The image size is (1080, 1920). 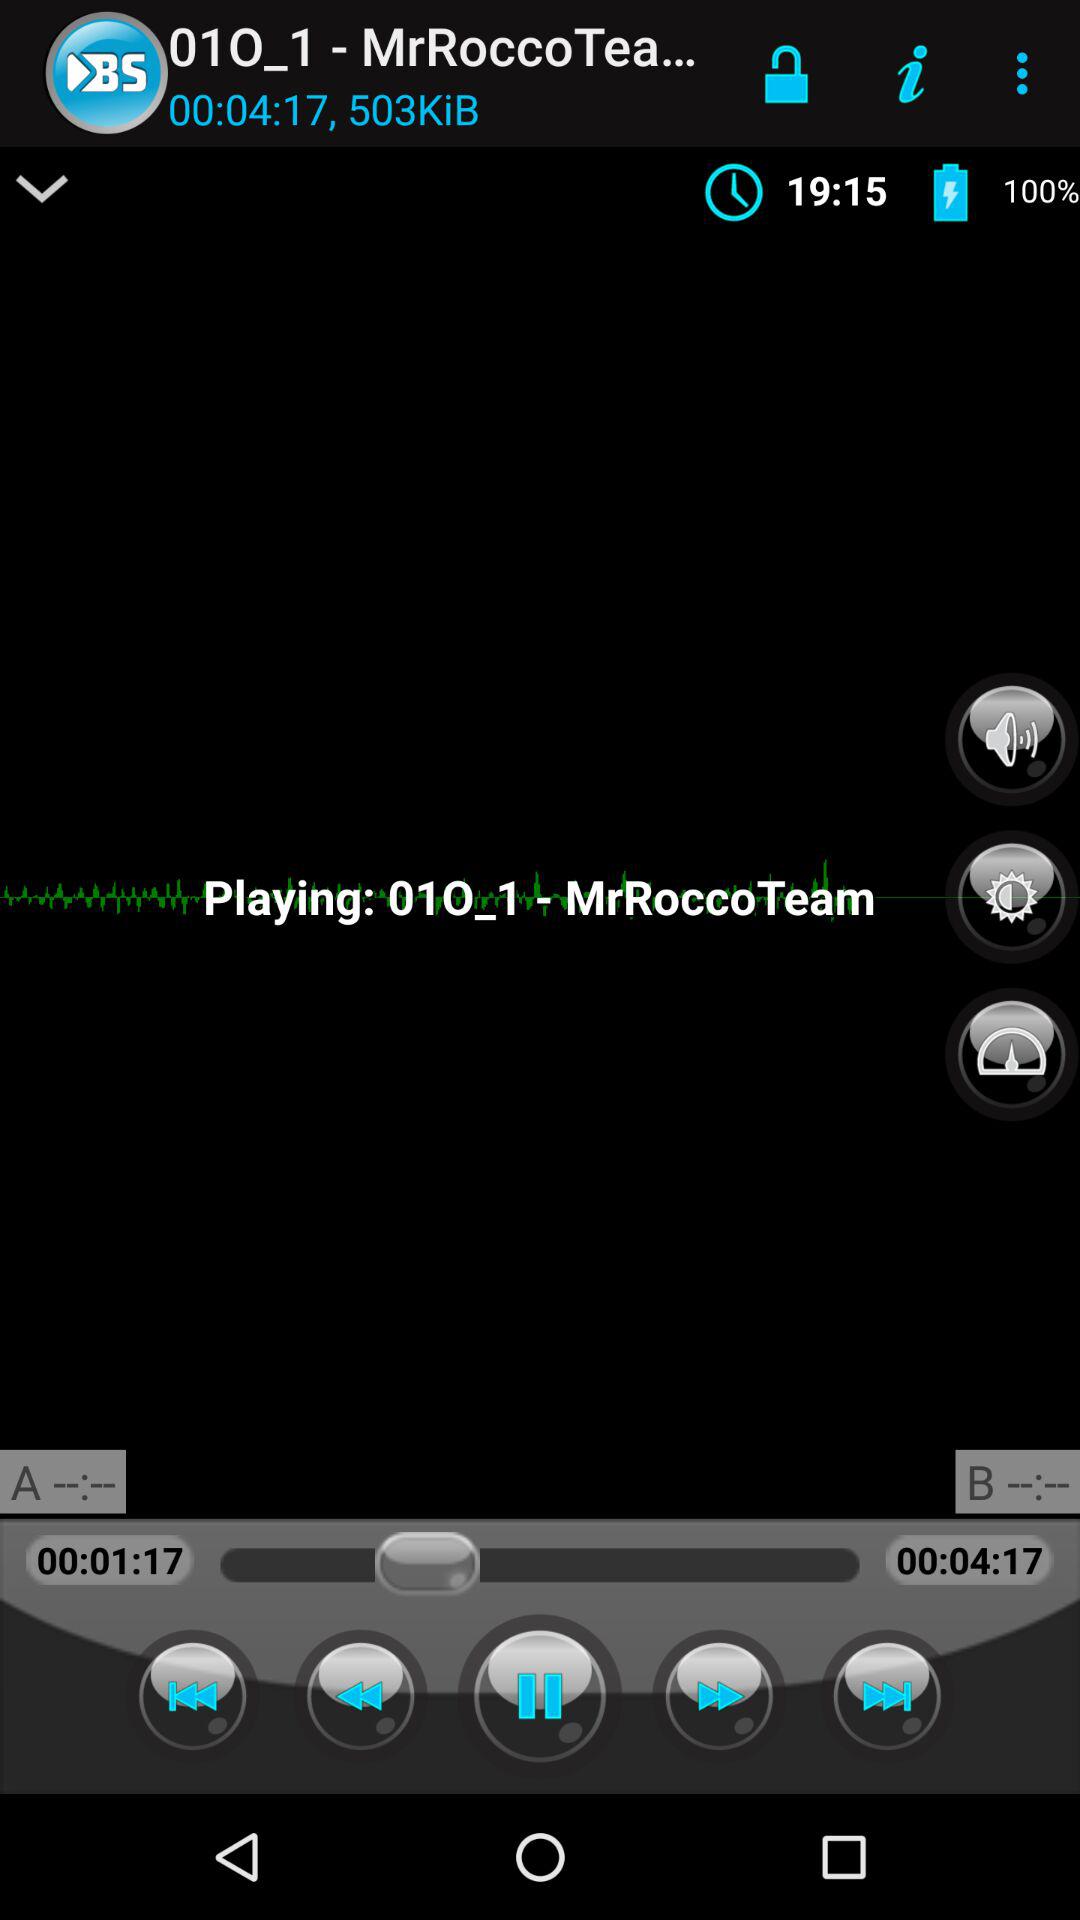 I want to click on set brightness settings, so click(x=1012, y=886).